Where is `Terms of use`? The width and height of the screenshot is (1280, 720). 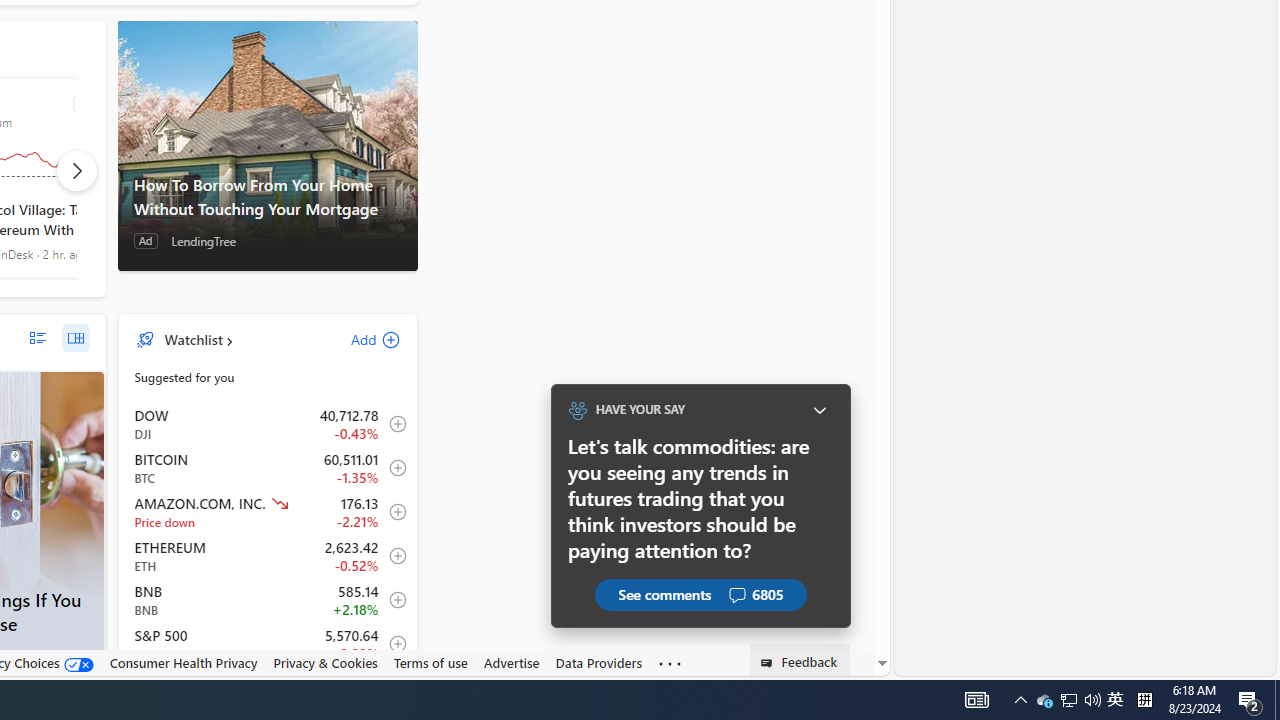
Terms of use is located at coordinates (430, 663).